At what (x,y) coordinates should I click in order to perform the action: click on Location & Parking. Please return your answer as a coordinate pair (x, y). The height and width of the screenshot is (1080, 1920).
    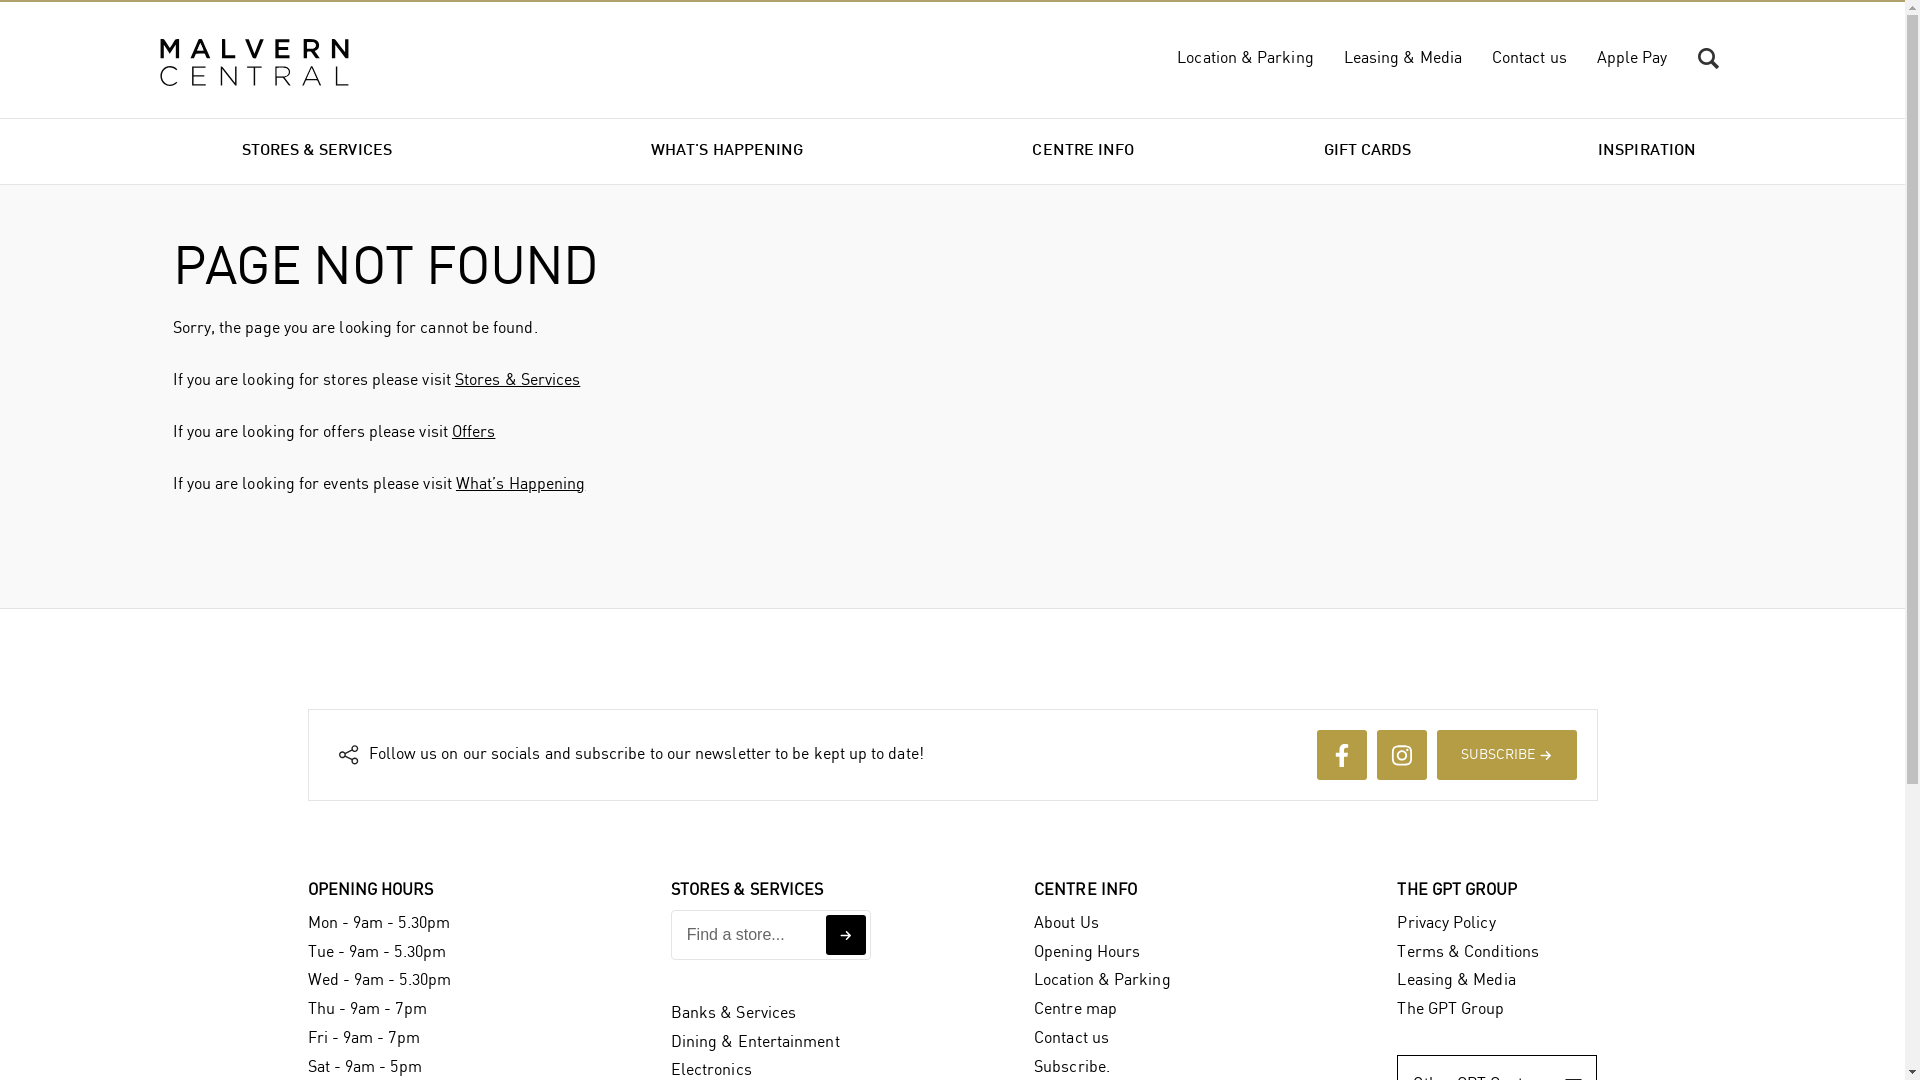
    Looking at the image, I should click on (1102, 980).